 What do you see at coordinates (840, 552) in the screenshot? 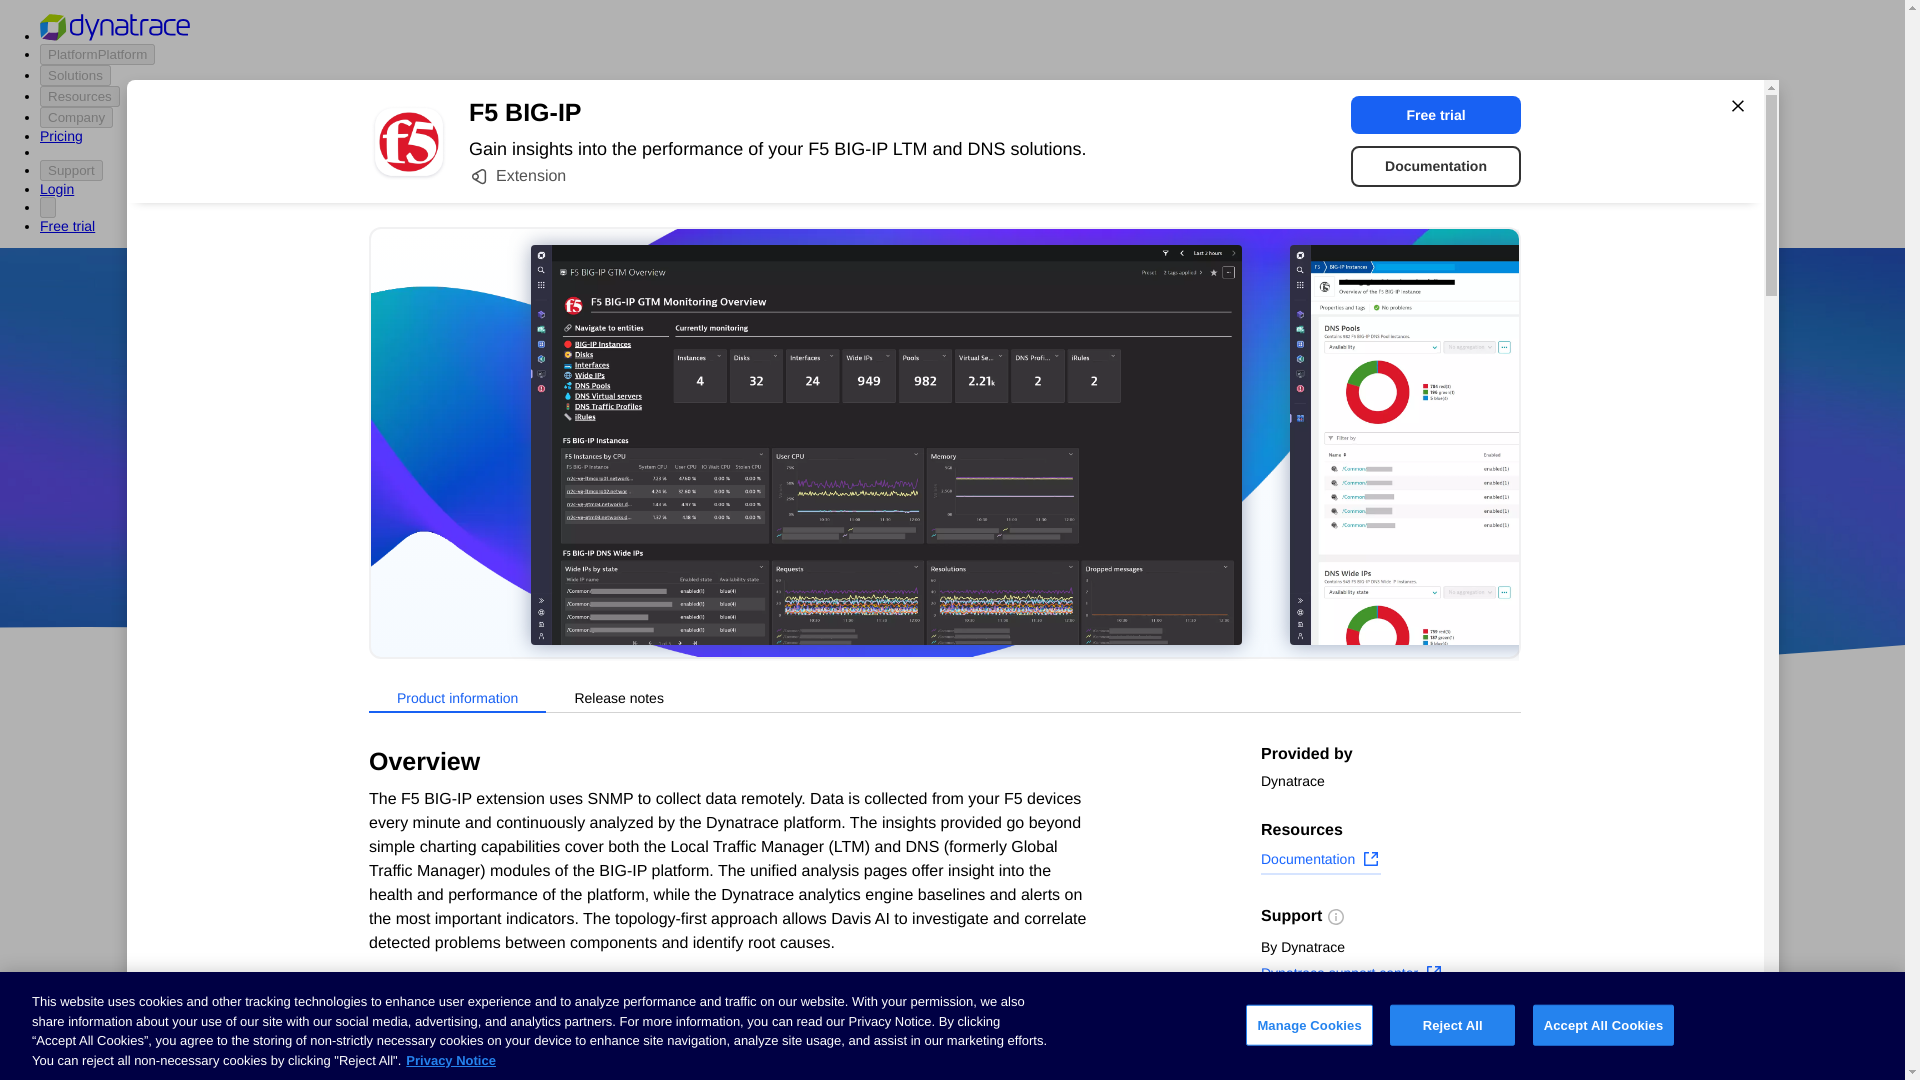
I see `AWS` at bounding box center [840, 552].